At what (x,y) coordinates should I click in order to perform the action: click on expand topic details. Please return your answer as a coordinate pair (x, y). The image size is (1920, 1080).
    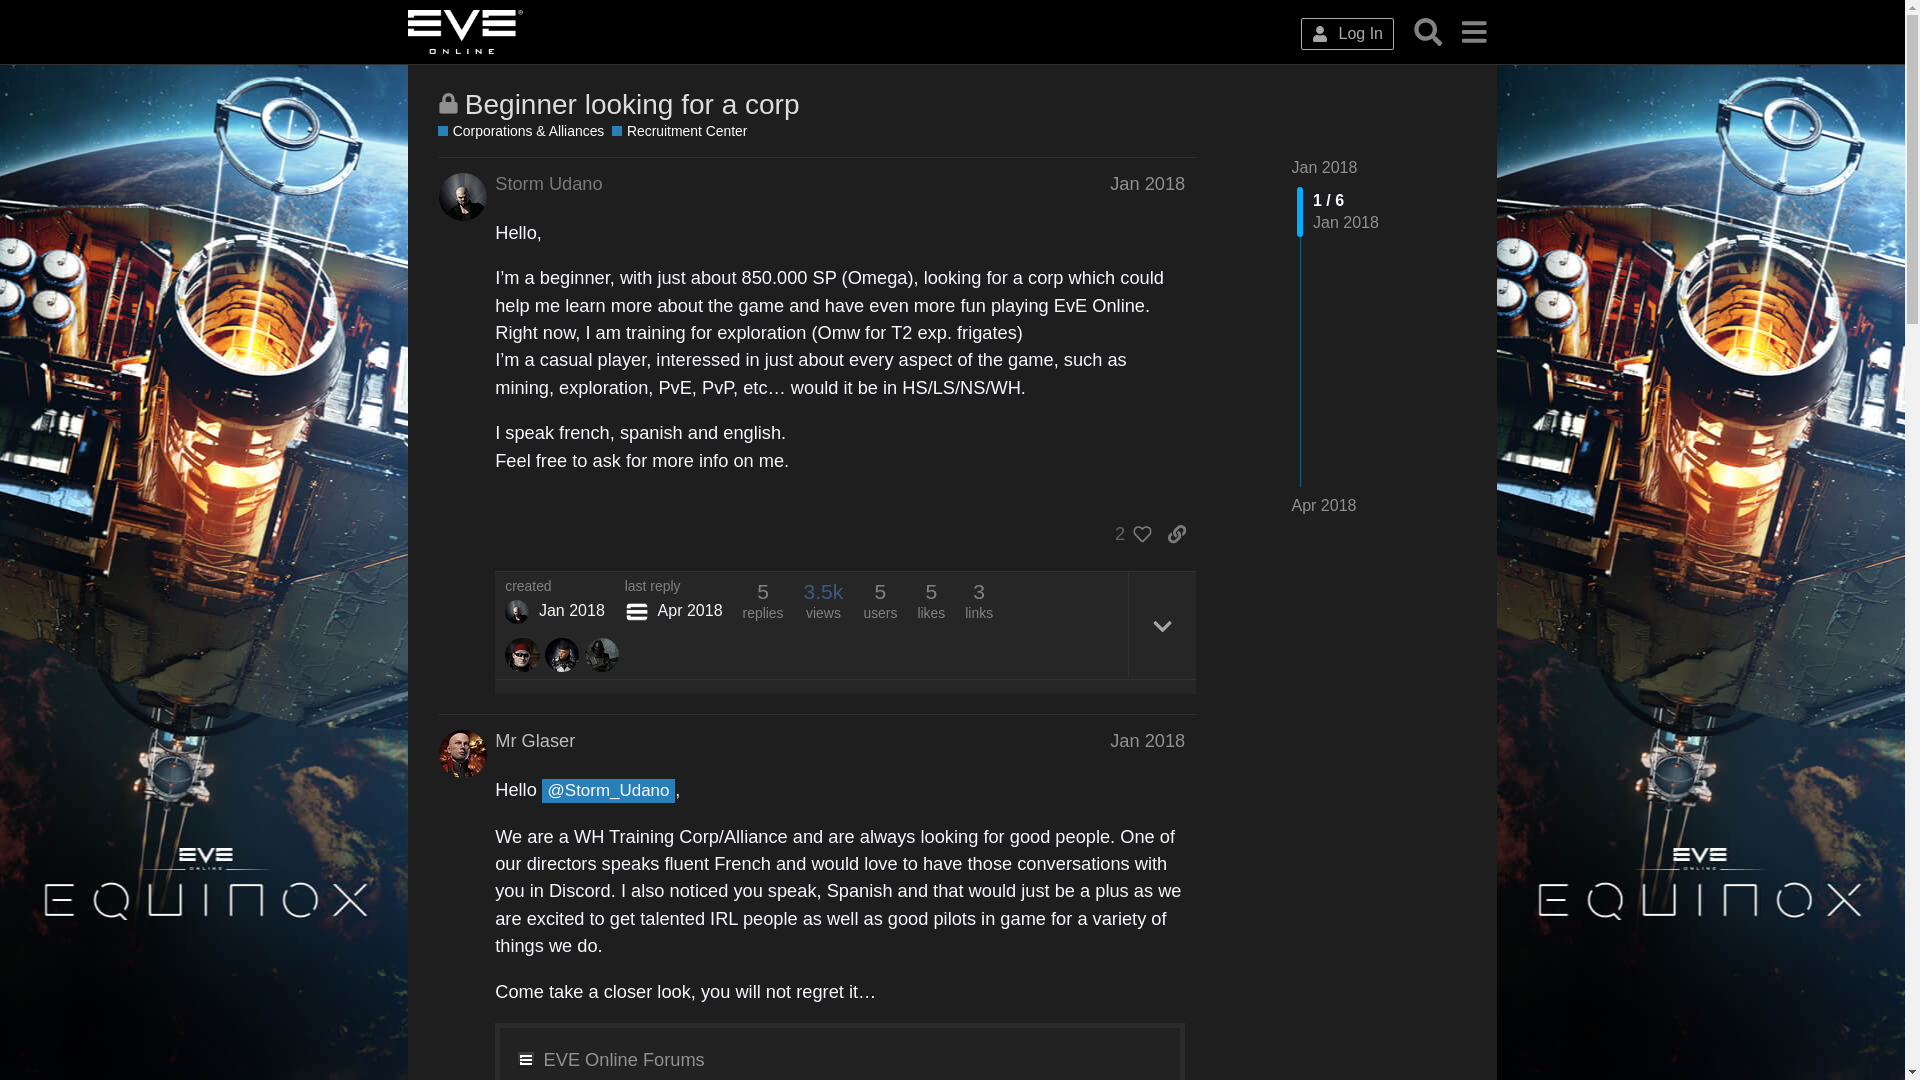
    Looking at the image, I should click on (1162, 626).